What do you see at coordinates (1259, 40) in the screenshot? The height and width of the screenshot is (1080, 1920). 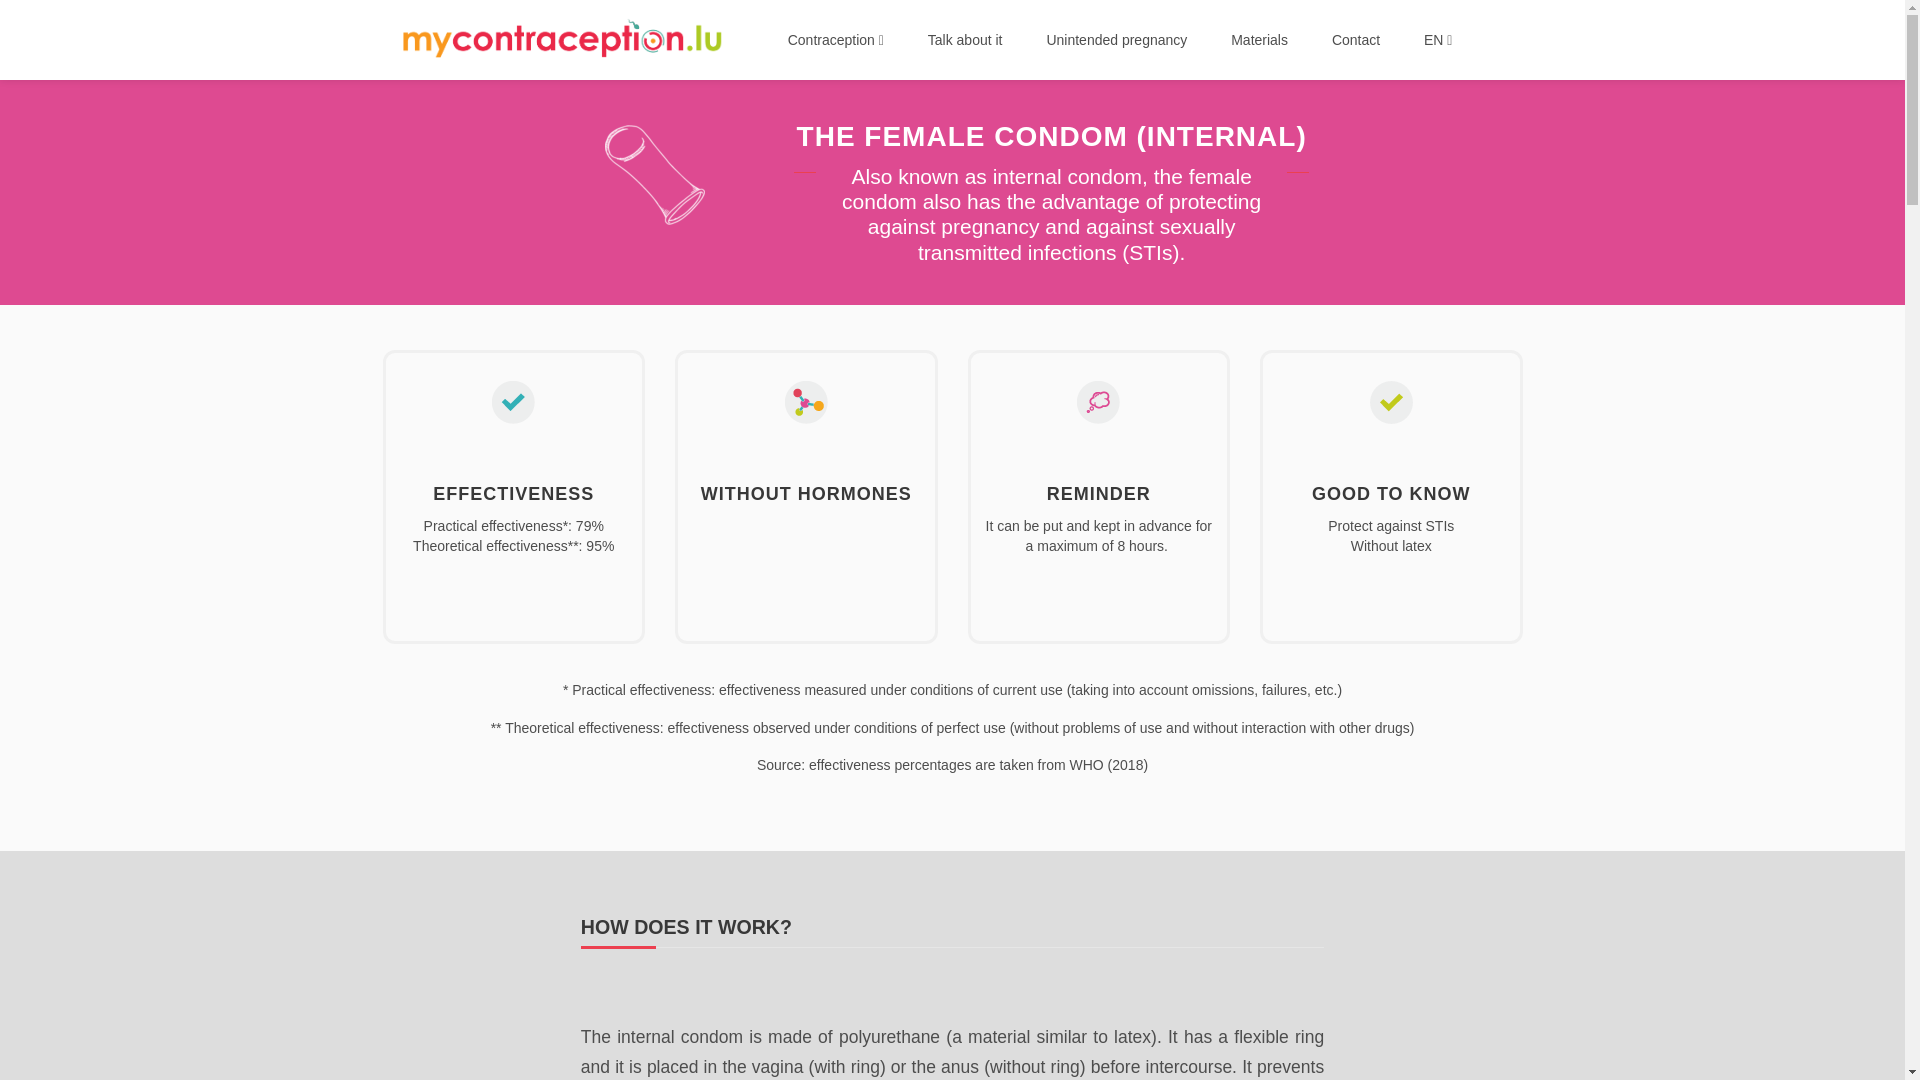 I see `Materials` at bounding box center [1259, 40].